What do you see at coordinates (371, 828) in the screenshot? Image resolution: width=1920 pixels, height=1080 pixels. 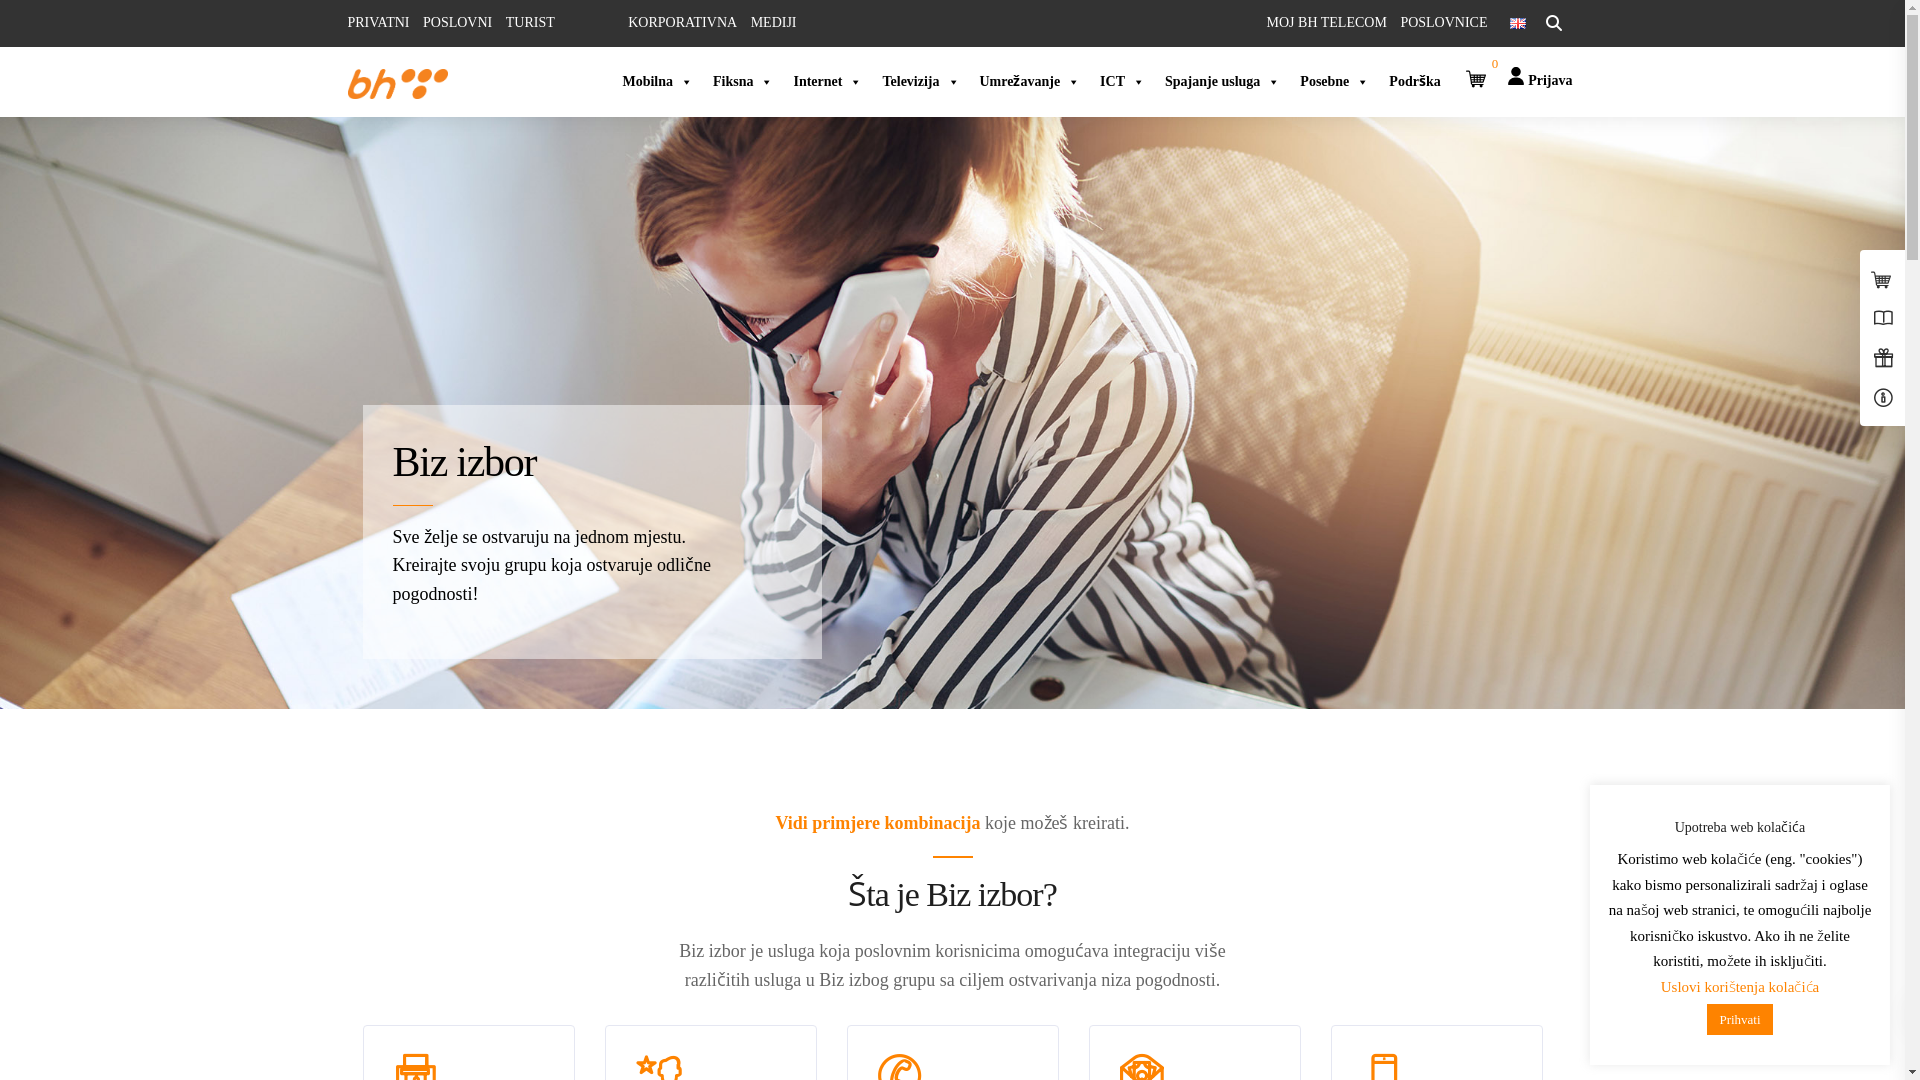 I see `Karijera` at bounding box center [371, 828].